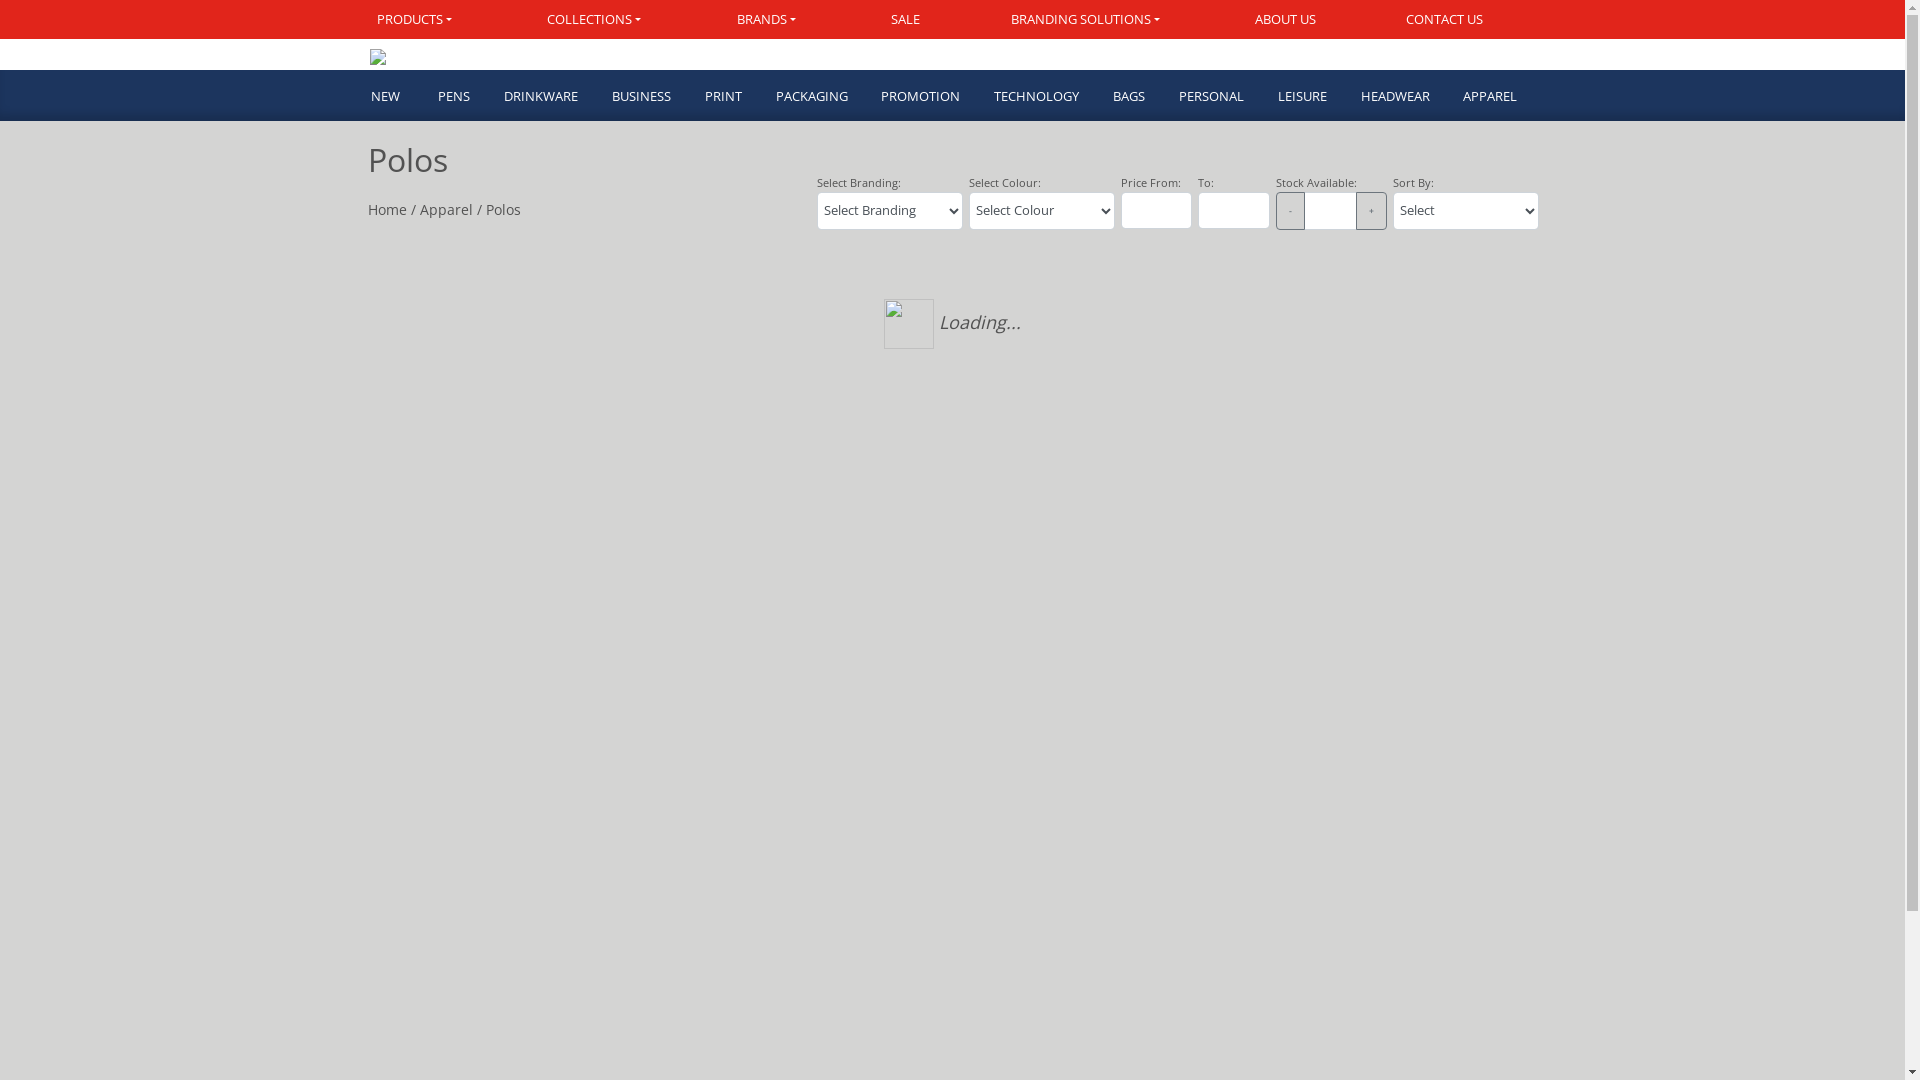 This screenshot has width=1920, height=1080. What do you see at coordinates (906, 20) in the screenshot?
I see `SALE` at bounding box center [906, 20].